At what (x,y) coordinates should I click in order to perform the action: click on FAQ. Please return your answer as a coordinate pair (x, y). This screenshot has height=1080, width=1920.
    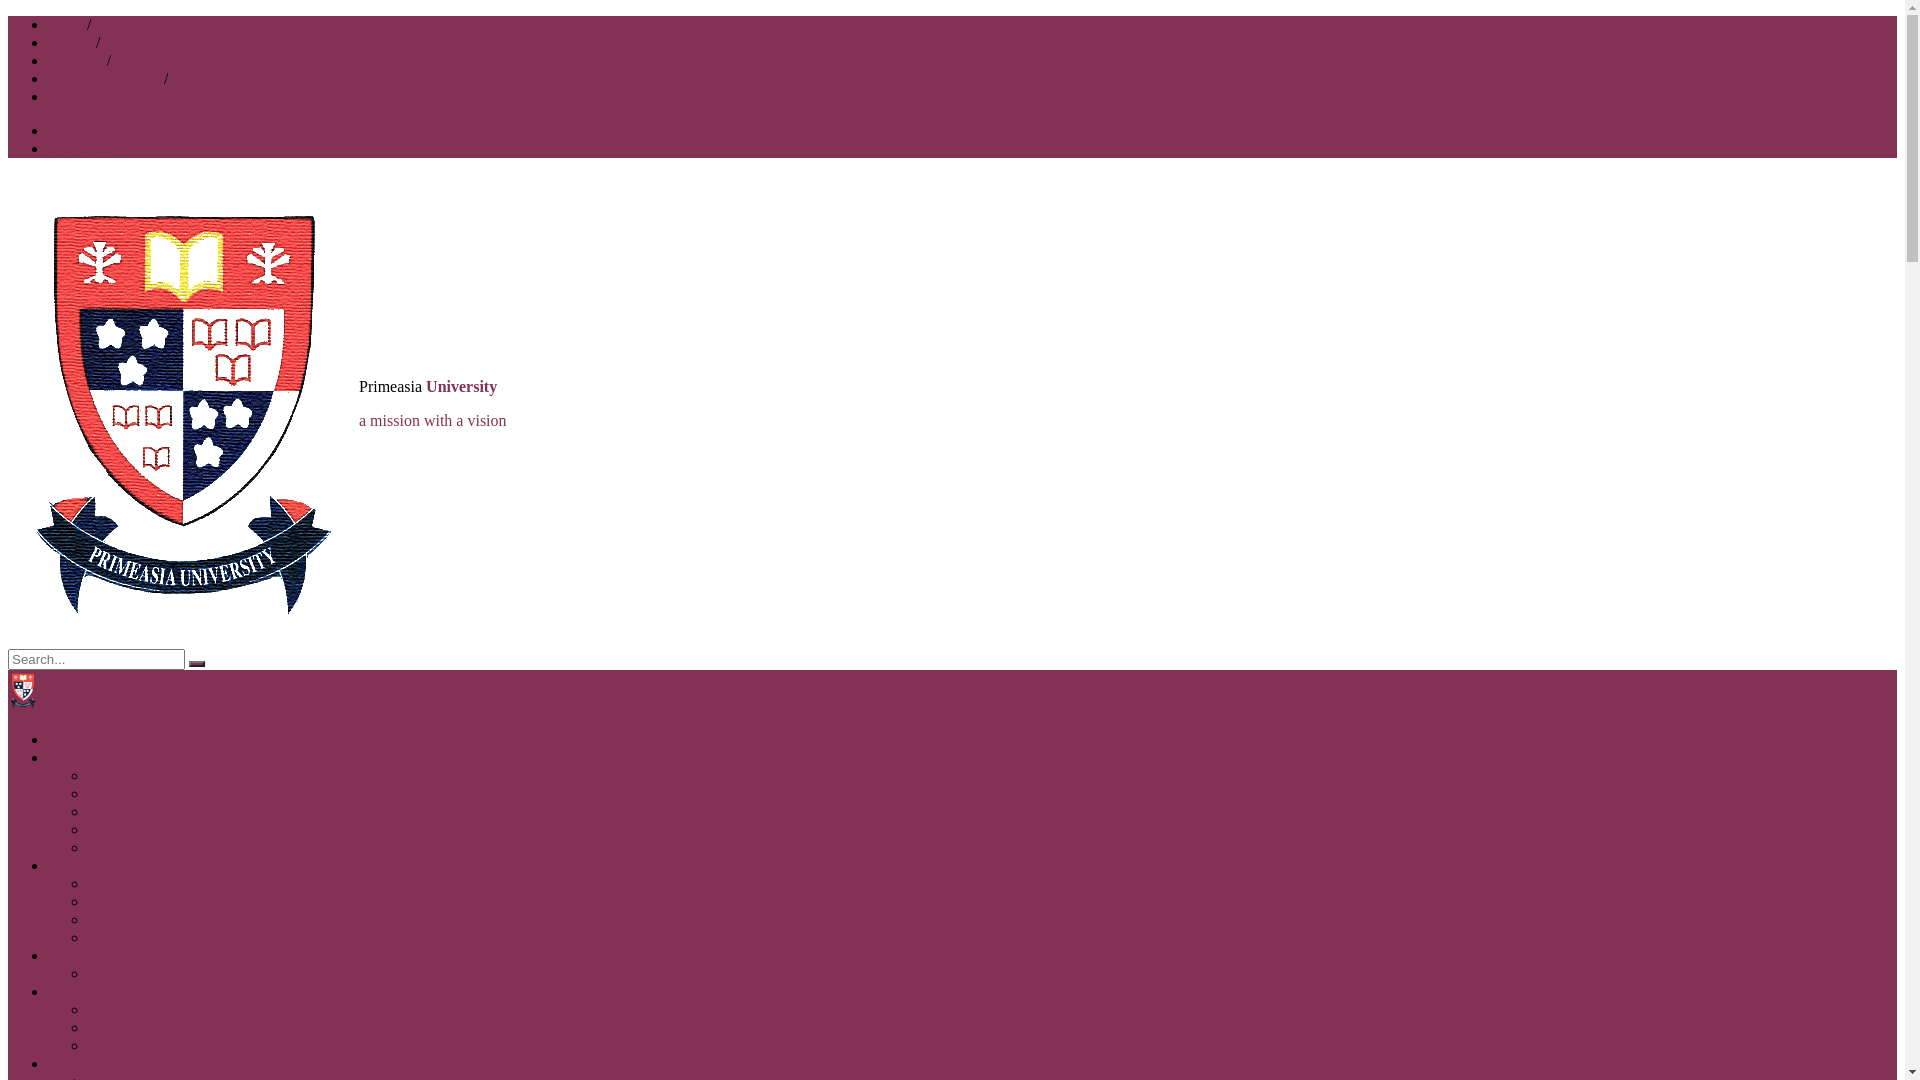
    Looking at the image, I should click on (104, 1046).